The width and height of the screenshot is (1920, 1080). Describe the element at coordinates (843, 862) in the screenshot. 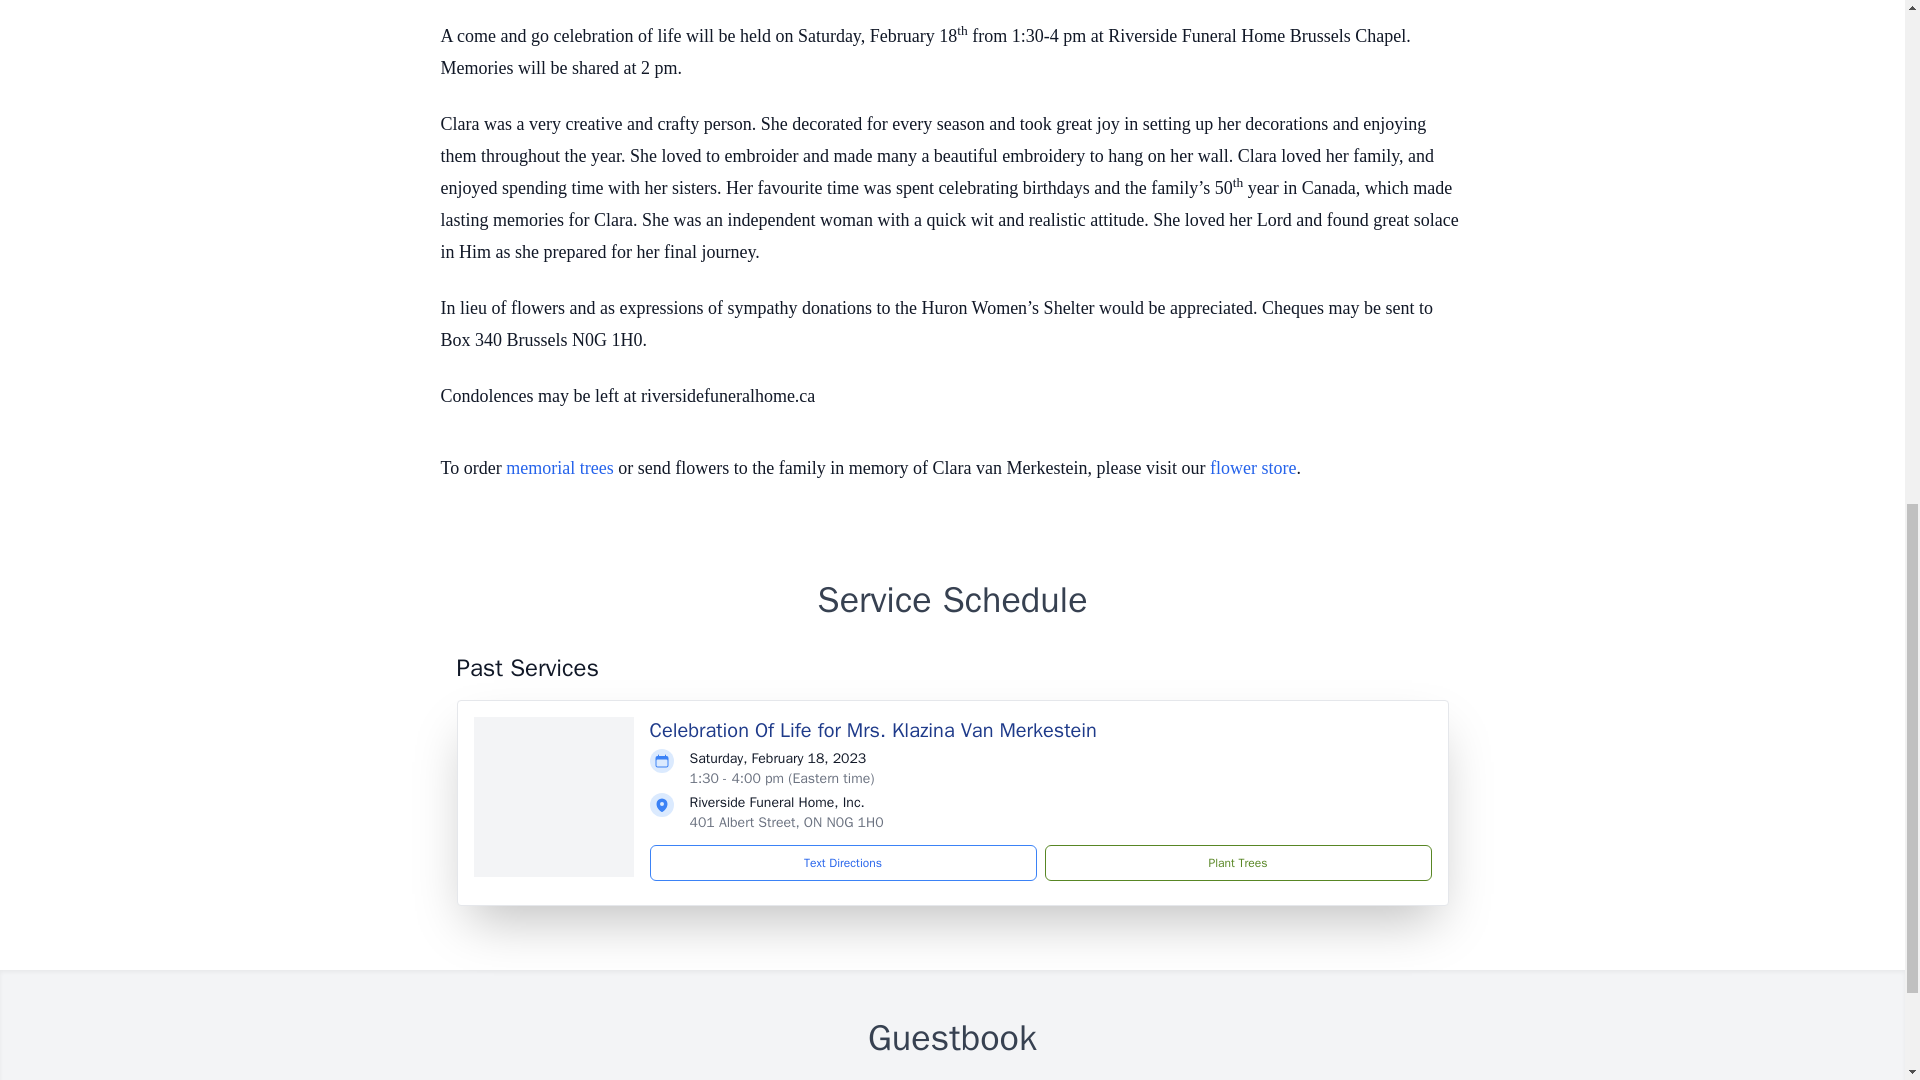

I see `Text Directions` at that location.